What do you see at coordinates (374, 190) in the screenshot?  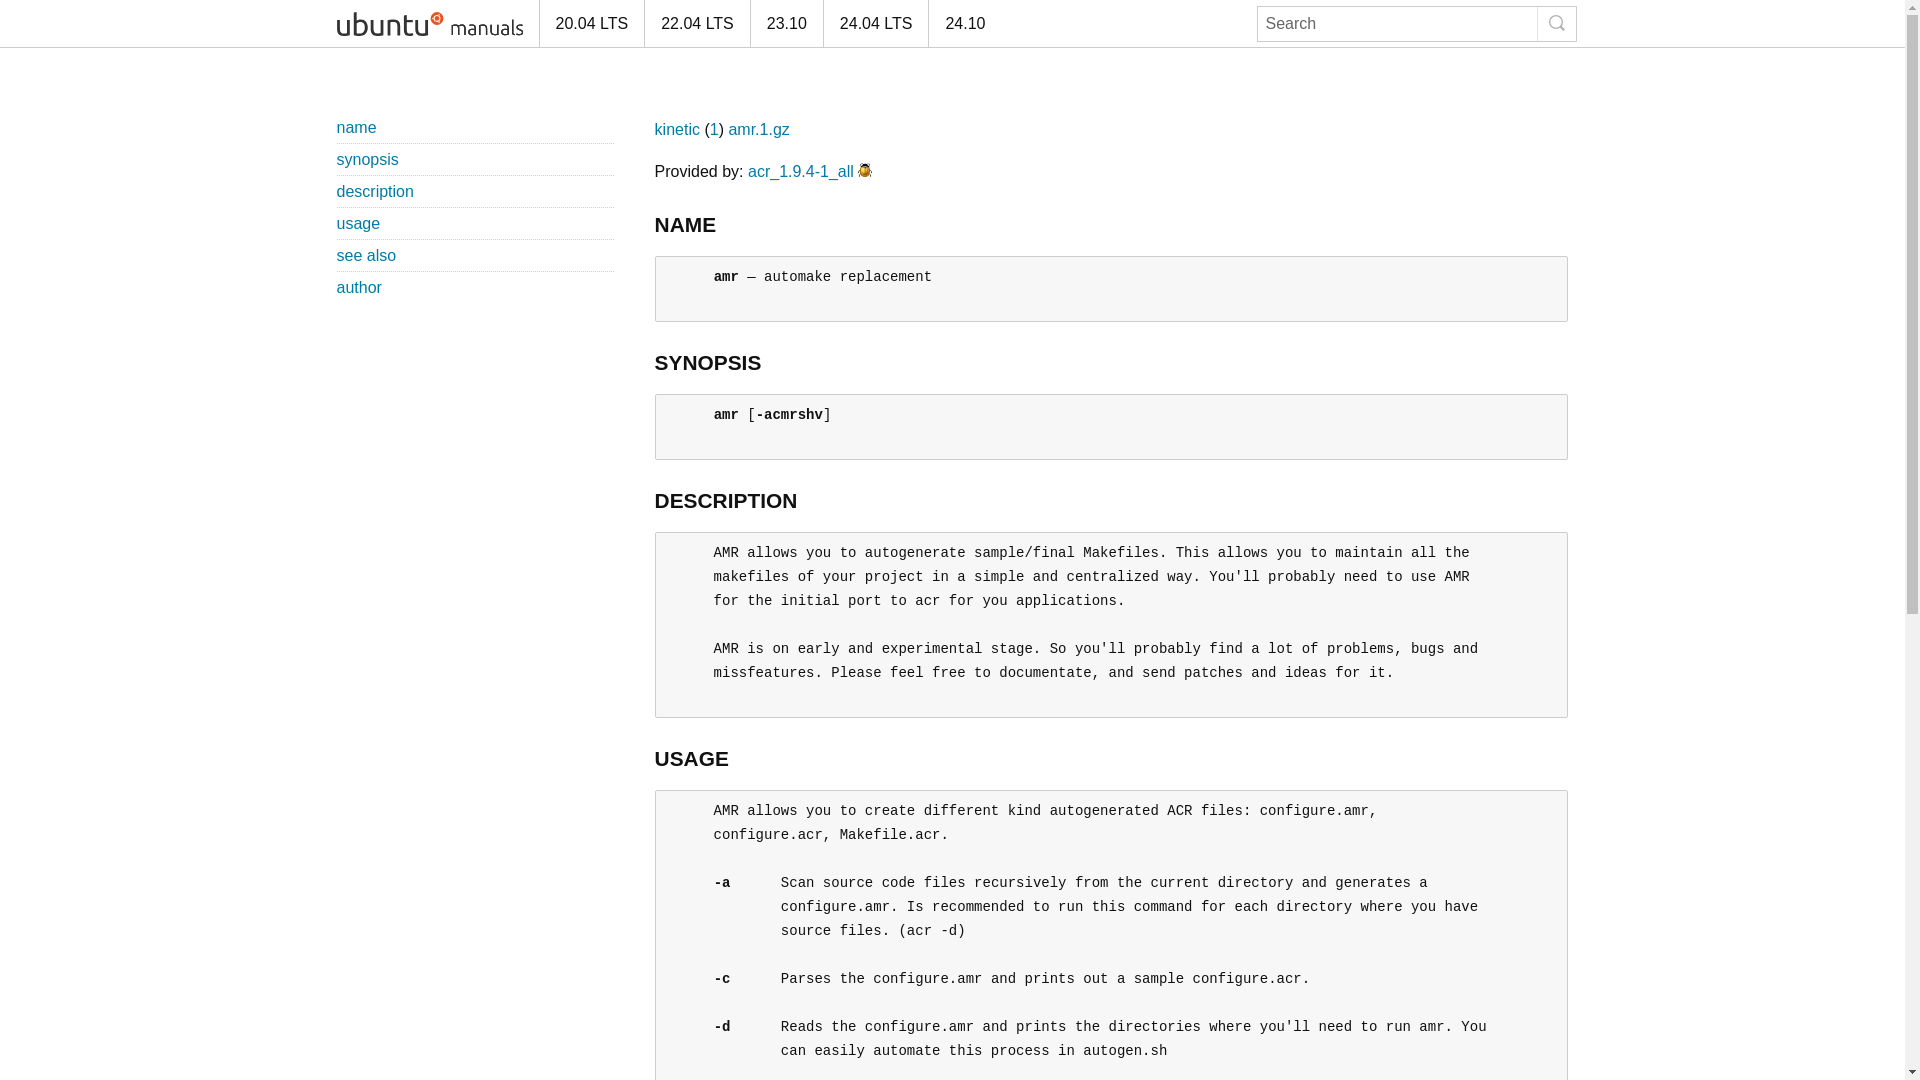 I see `description` at bounding box center [374, 190].